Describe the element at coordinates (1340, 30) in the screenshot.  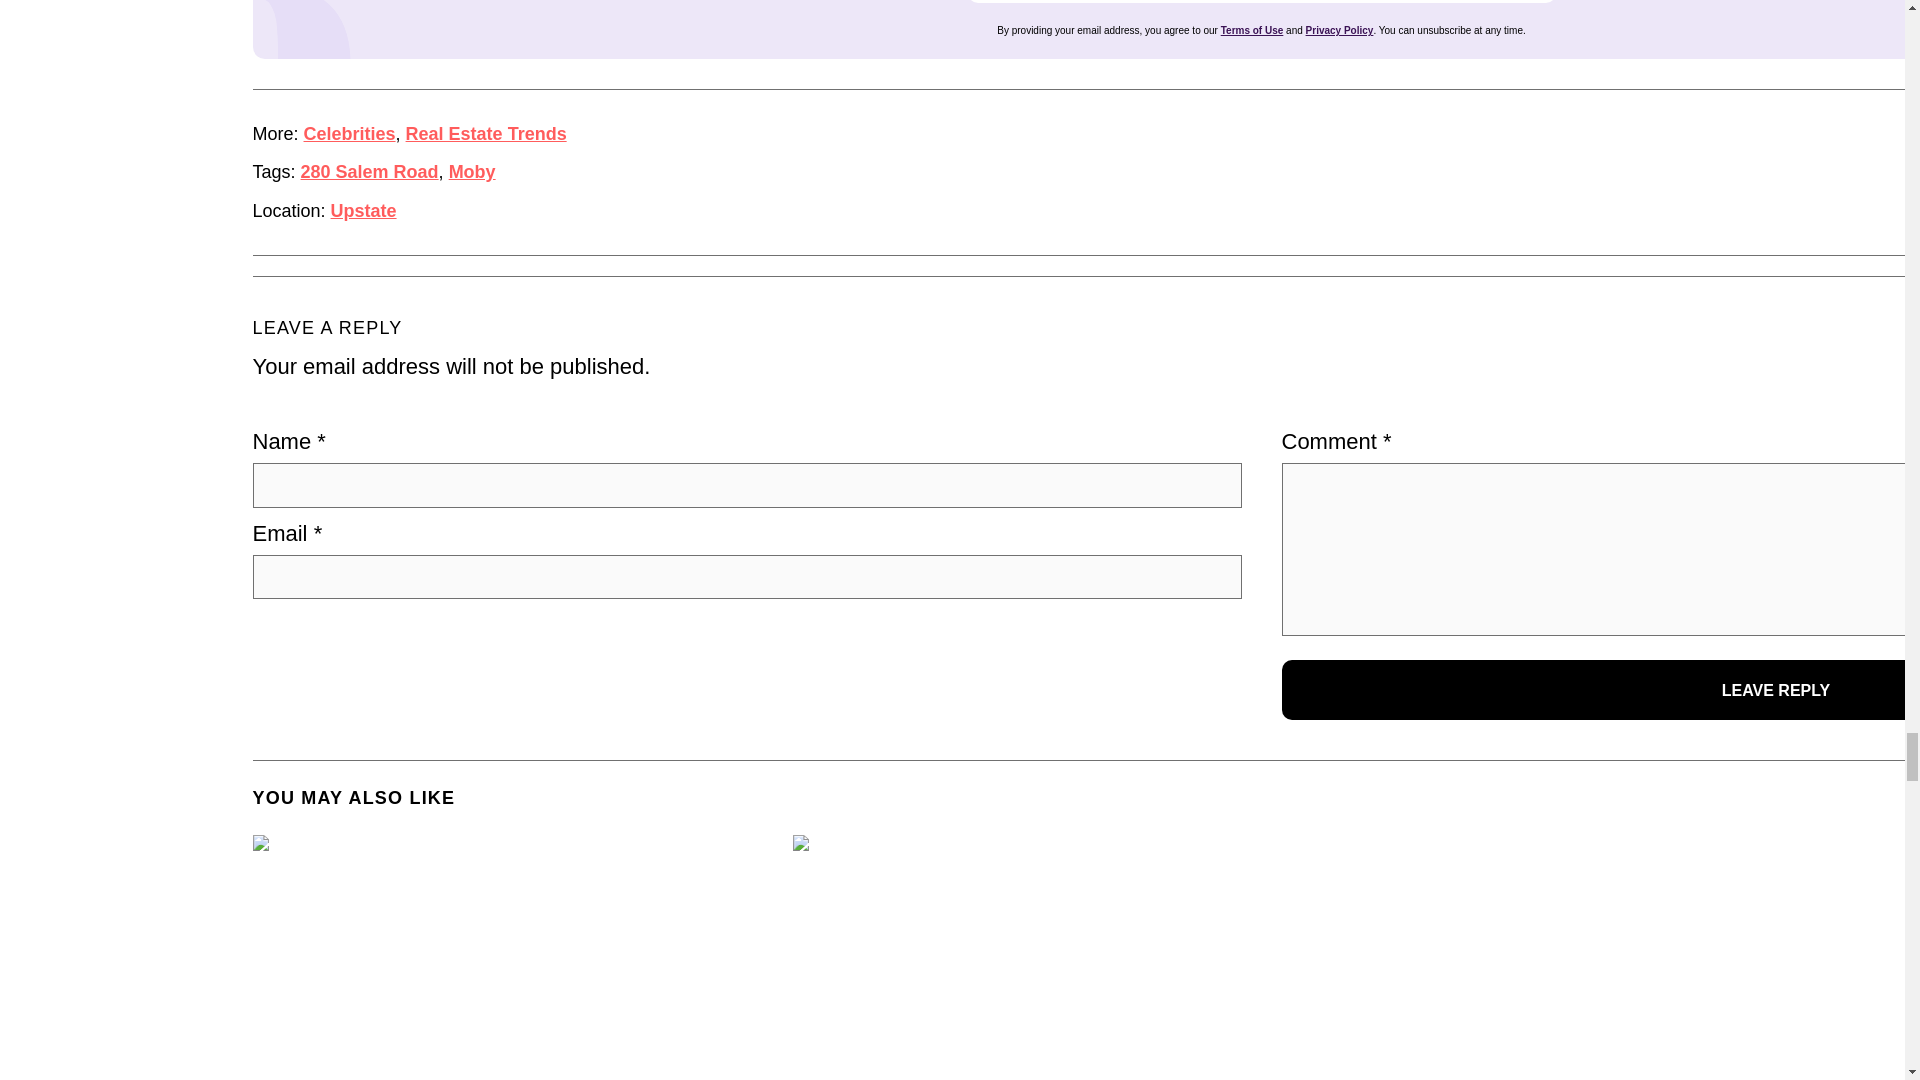
I see `Privacy Policy` at that location.